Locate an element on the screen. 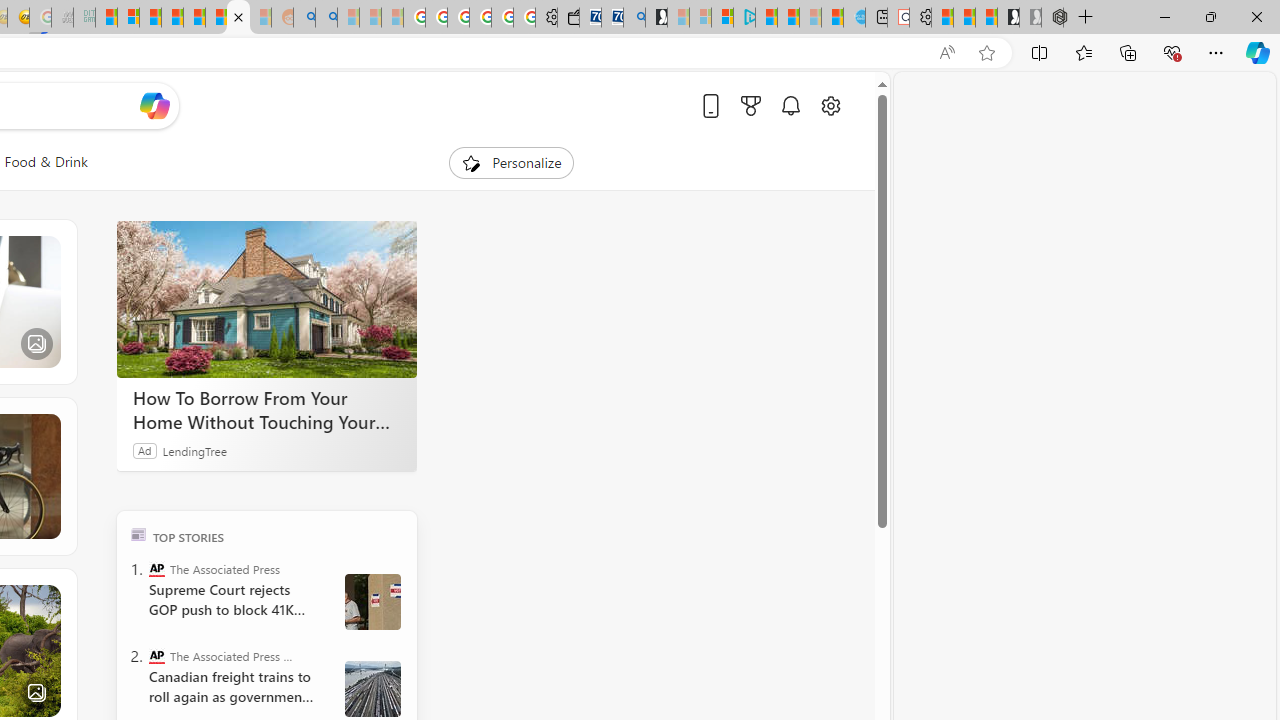  Food & Drink is located at coordinates (46, 162).